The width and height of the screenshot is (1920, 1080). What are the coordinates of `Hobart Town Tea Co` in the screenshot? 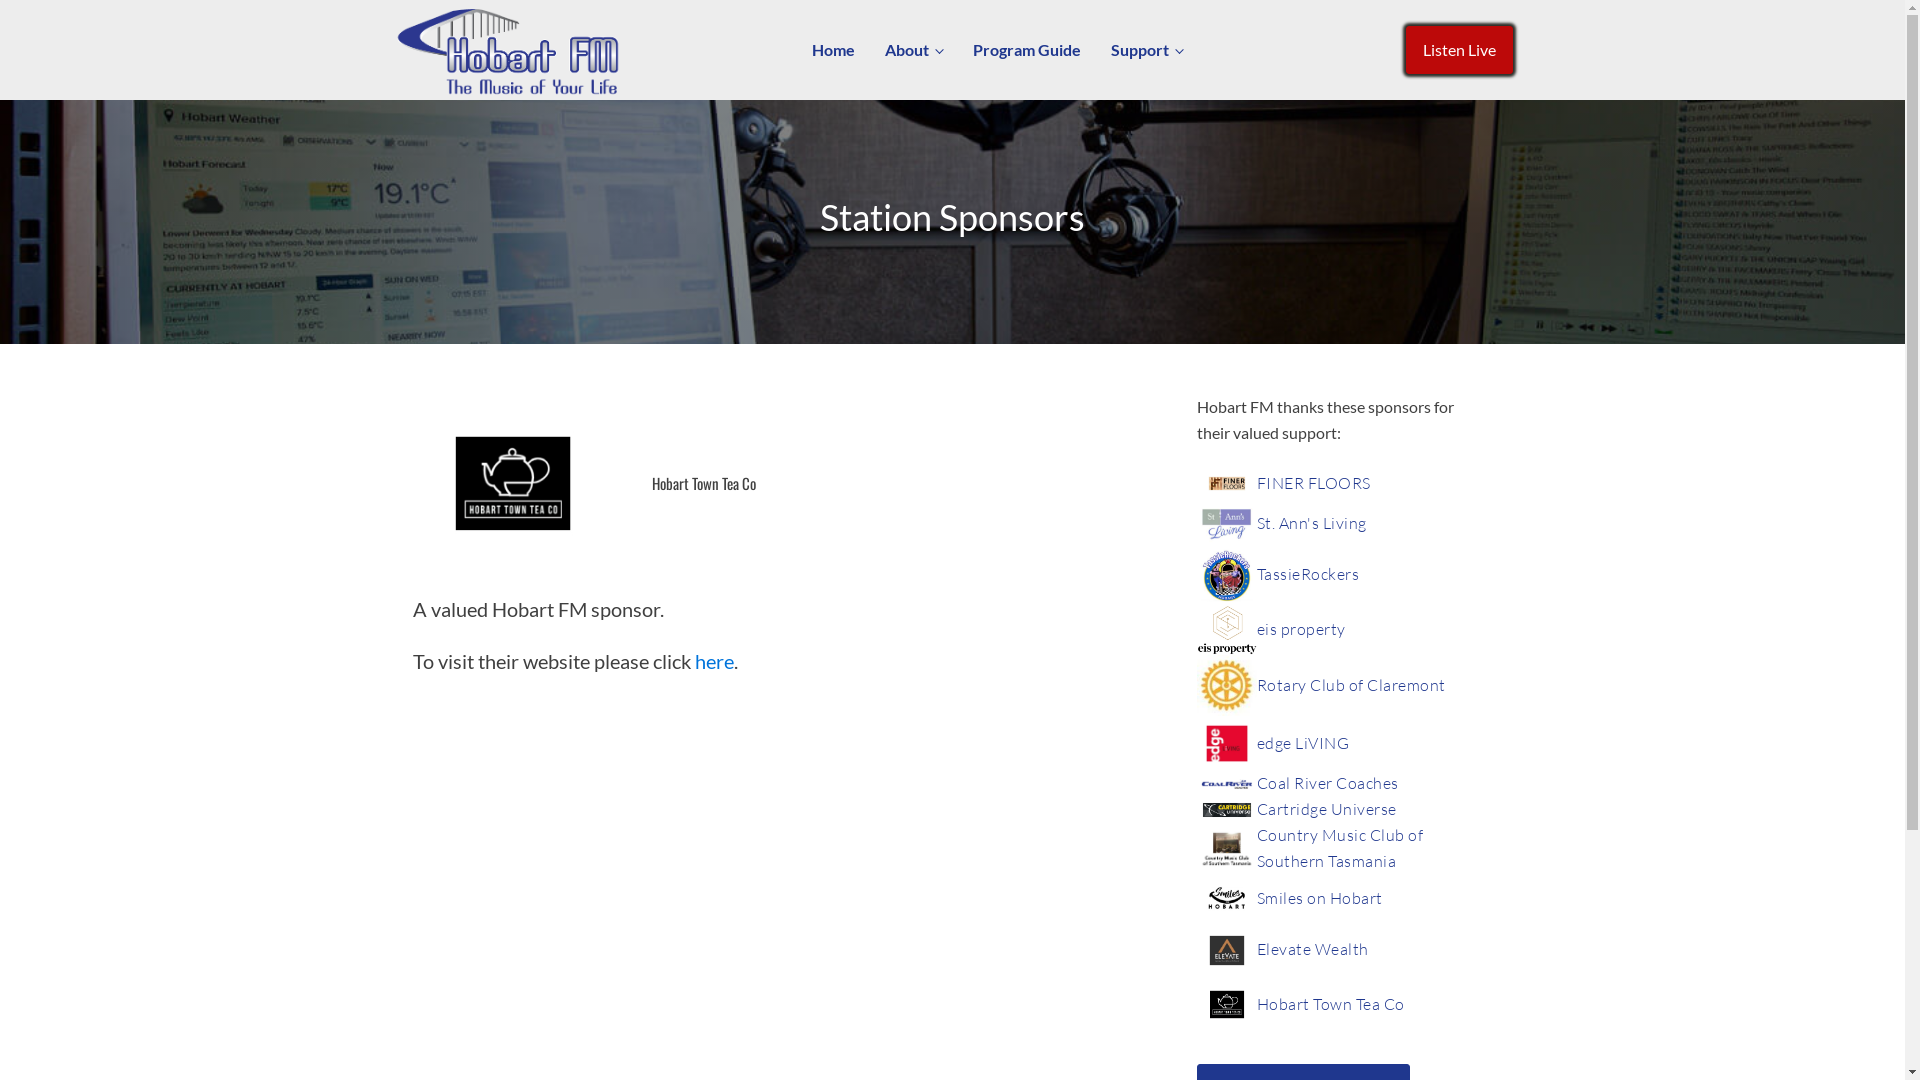 It's located at (1330, 1004).